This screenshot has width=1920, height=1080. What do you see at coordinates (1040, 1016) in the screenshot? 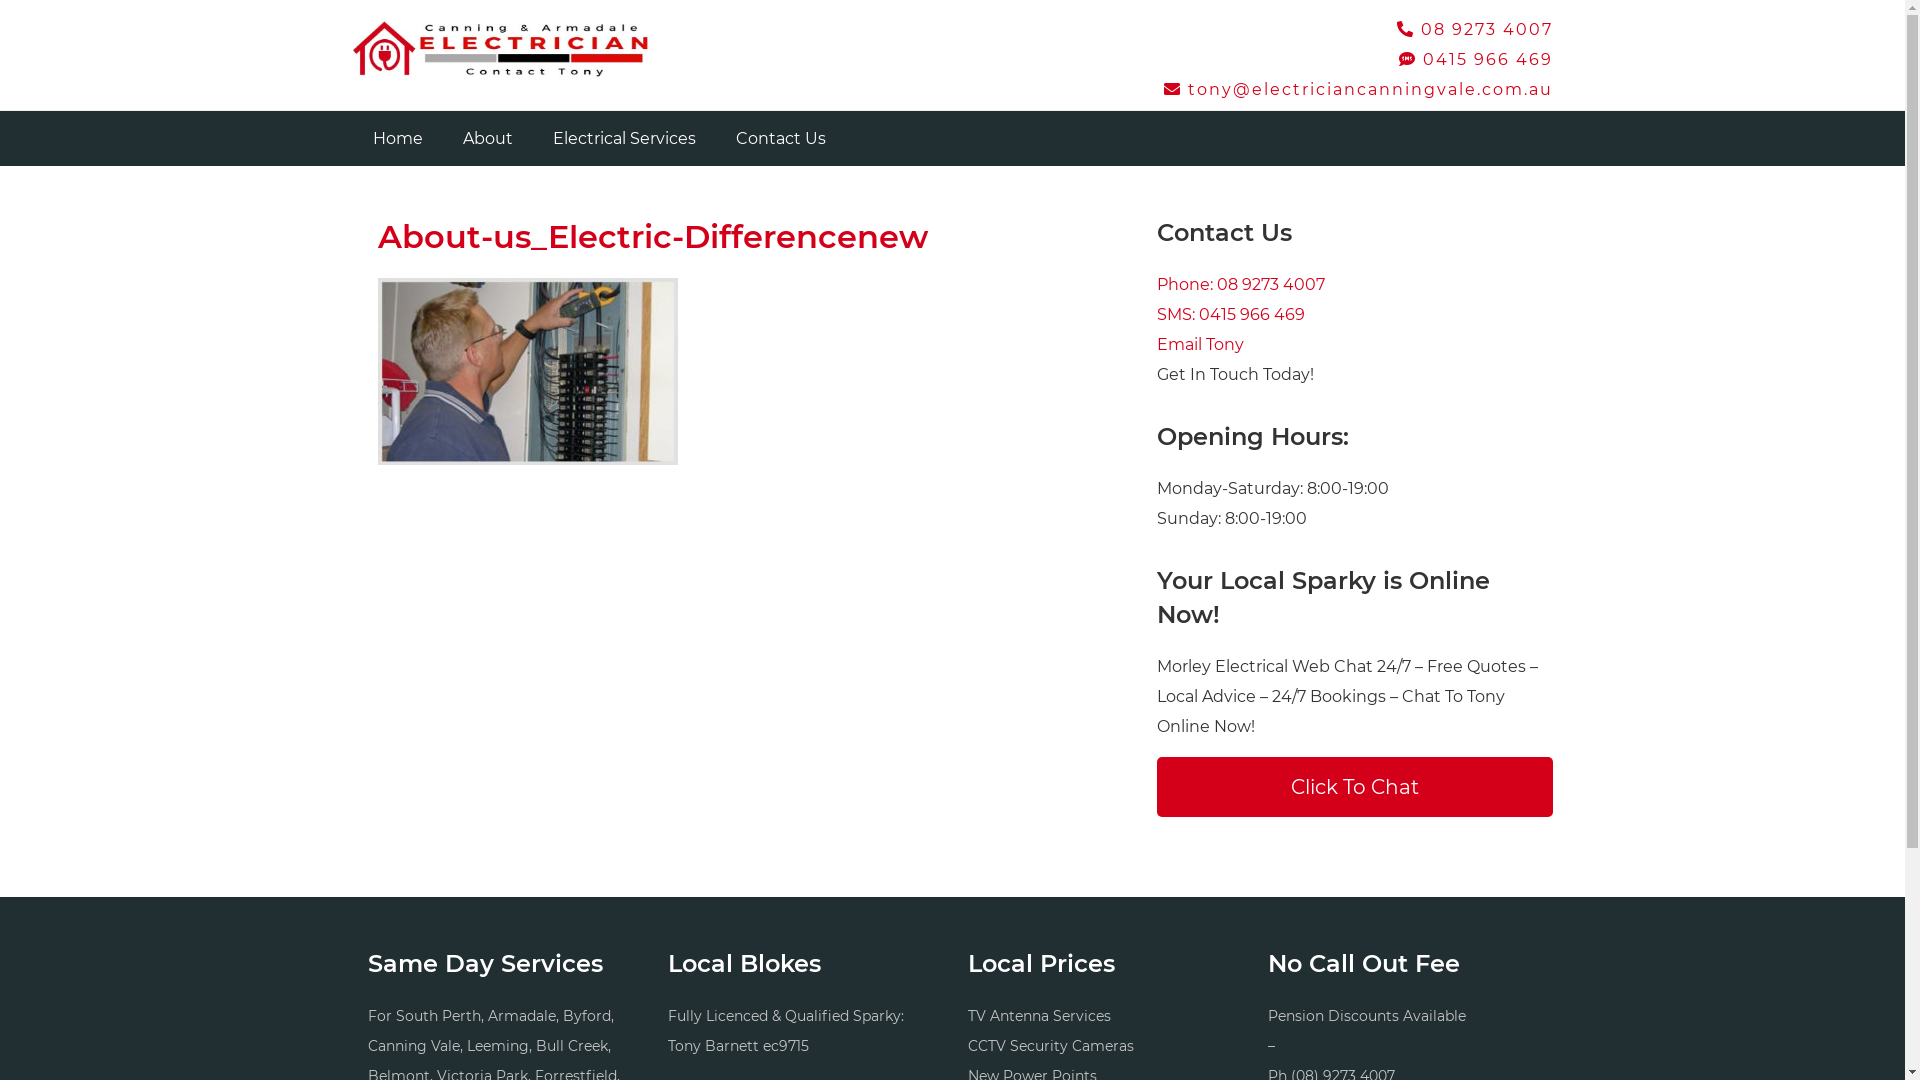
I see `TV Antenna Services` at bounding box center [1040, 1016].